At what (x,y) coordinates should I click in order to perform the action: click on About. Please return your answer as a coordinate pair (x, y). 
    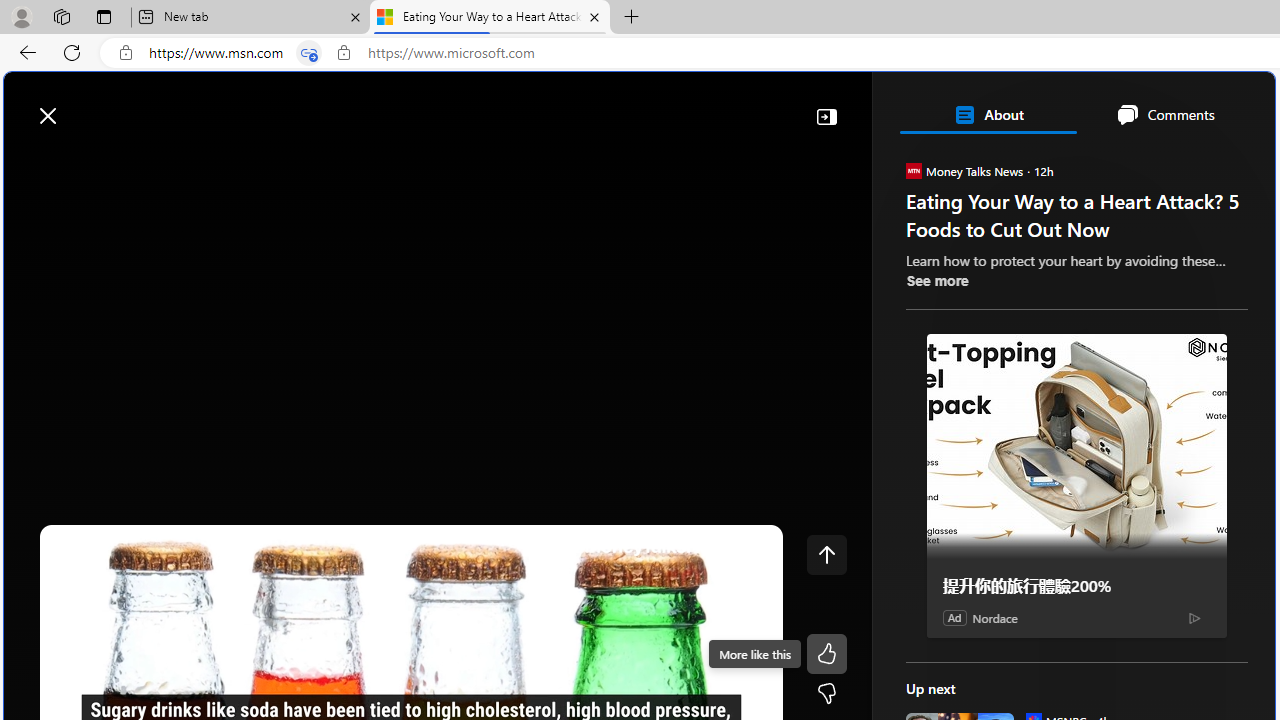
    Looking at the image, I should click on (987, 114).